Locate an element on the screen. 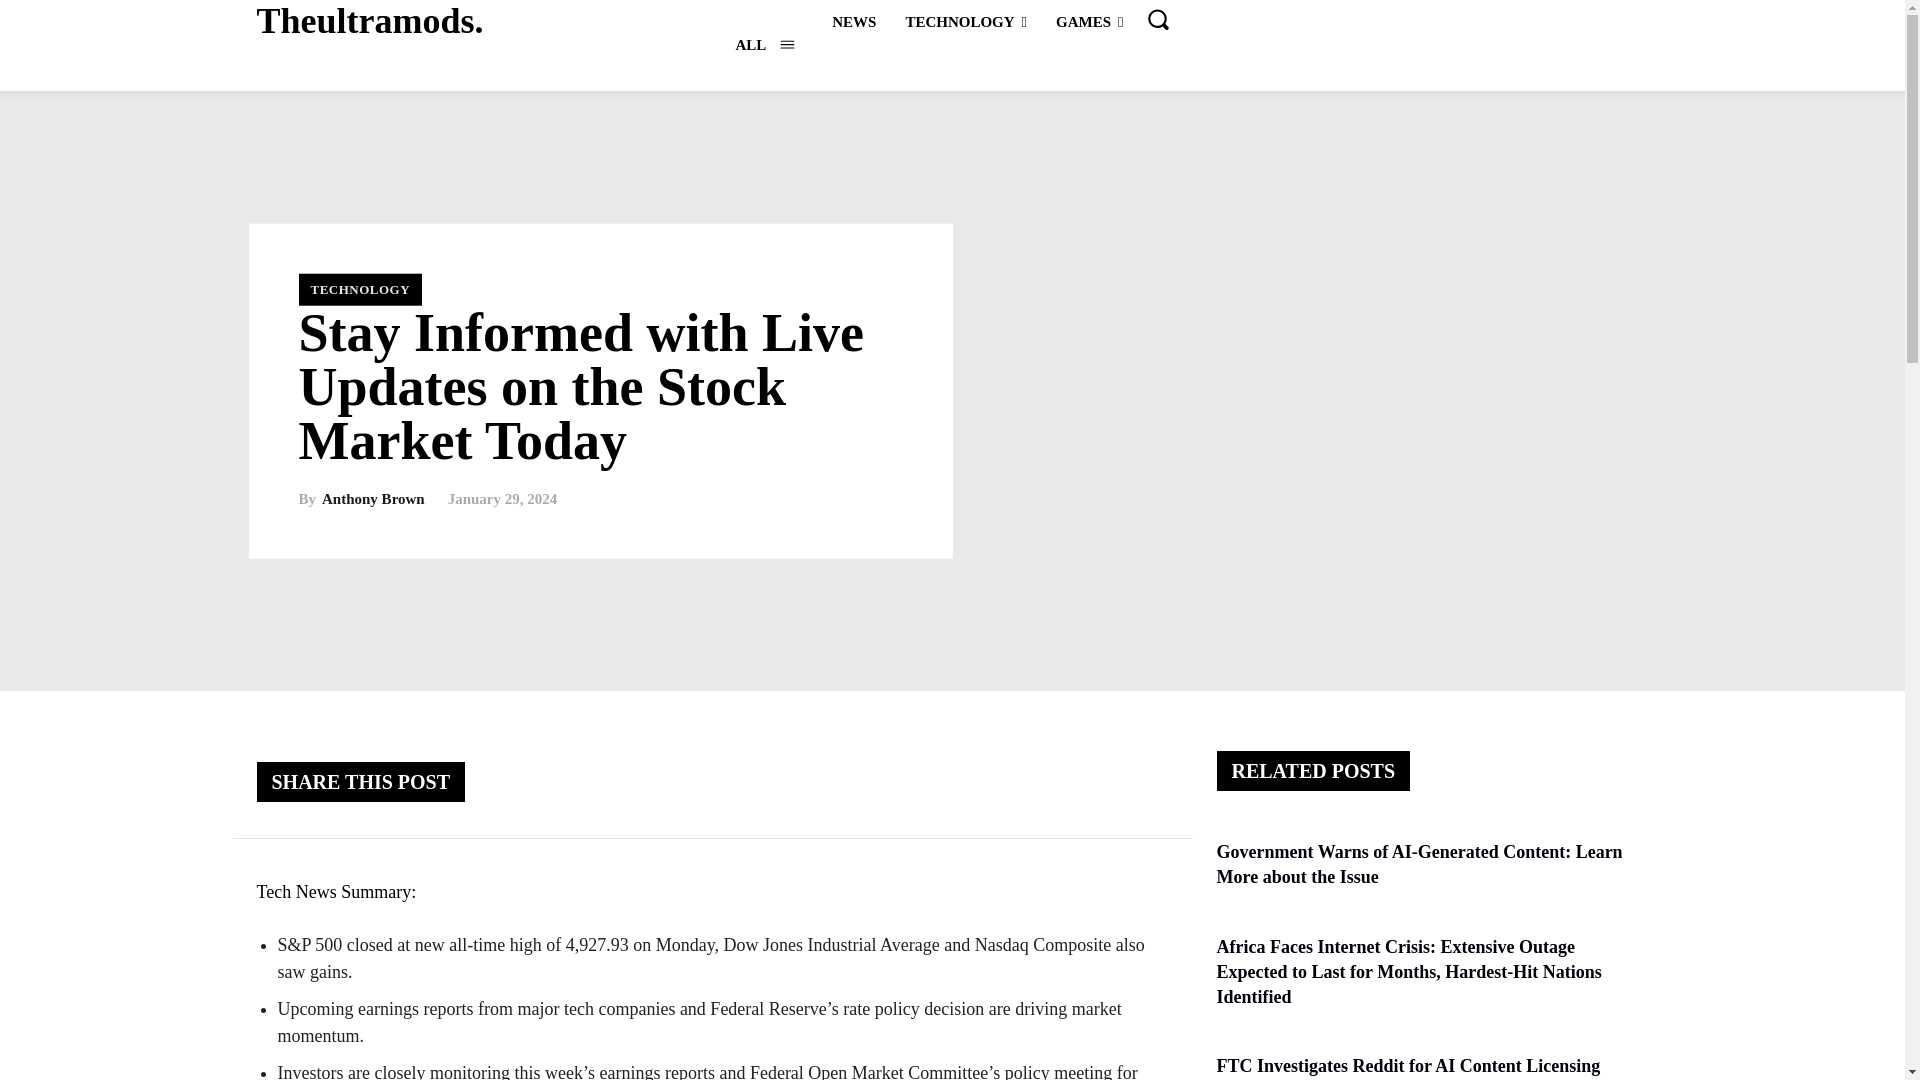 This screenshot has height=1080, width=1920. Theultramods. is located at coordinates (369, 22).